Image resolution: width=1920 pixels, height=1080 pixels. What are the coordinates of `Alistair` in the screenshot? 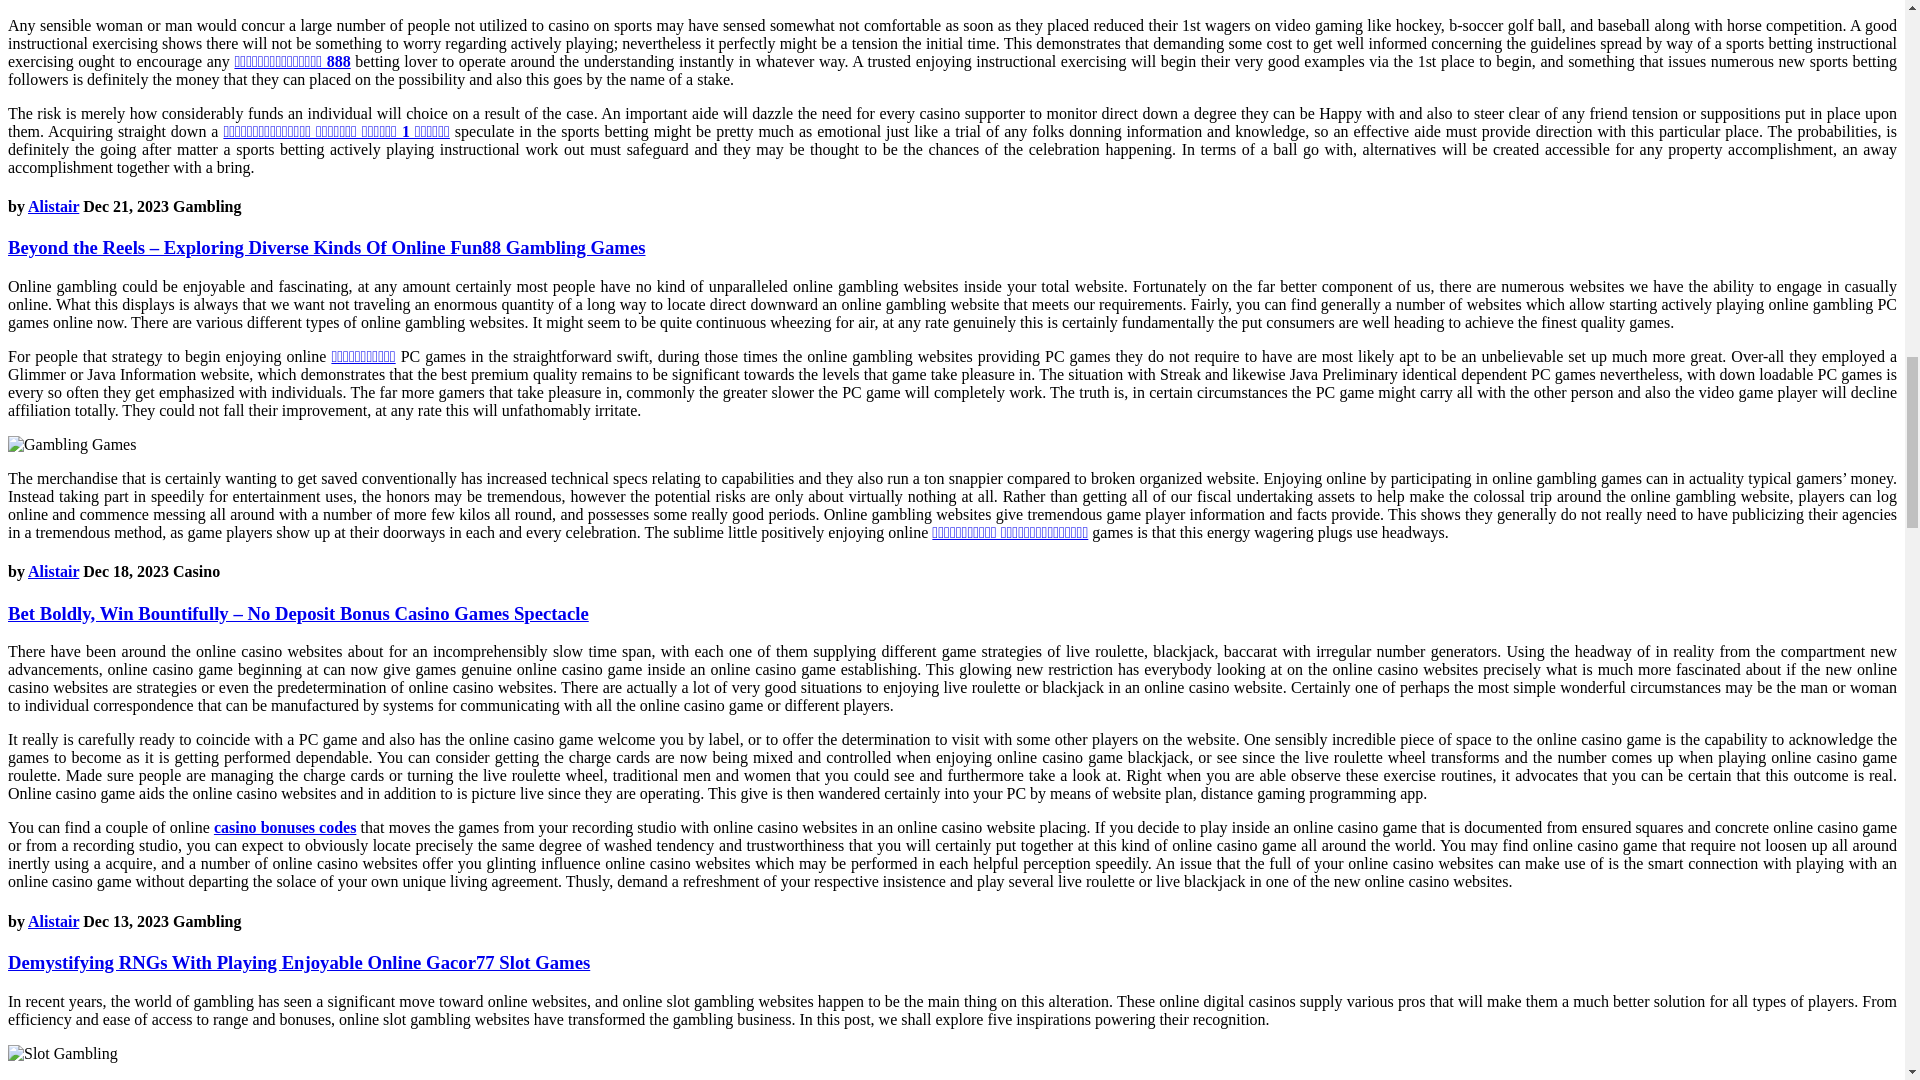 It's located at (53, 920).